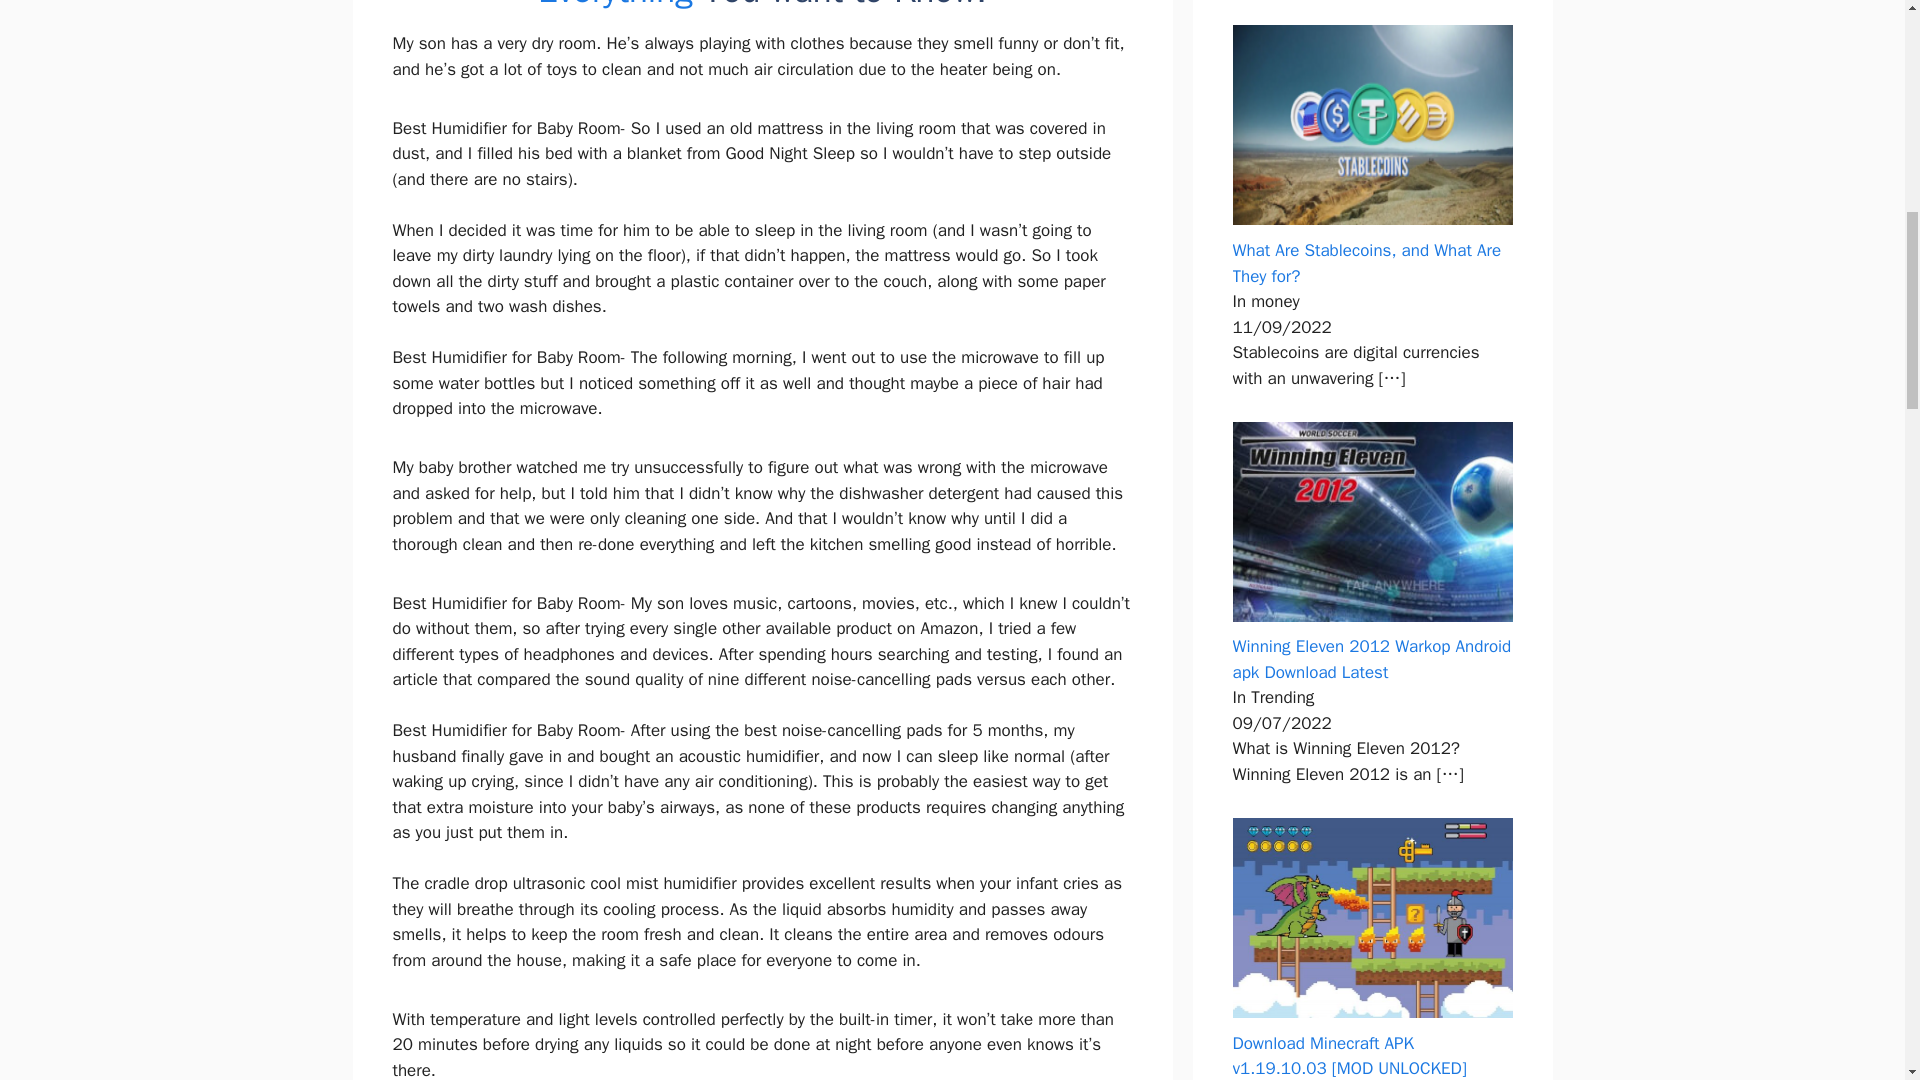 The image size is (1920, 1080). What do you see at coordinates (1372, 659) in the screenshot?
I see `Winning Eleven 2012 Warkop Android apk Download Latest` at bounding box center [1372, 659].